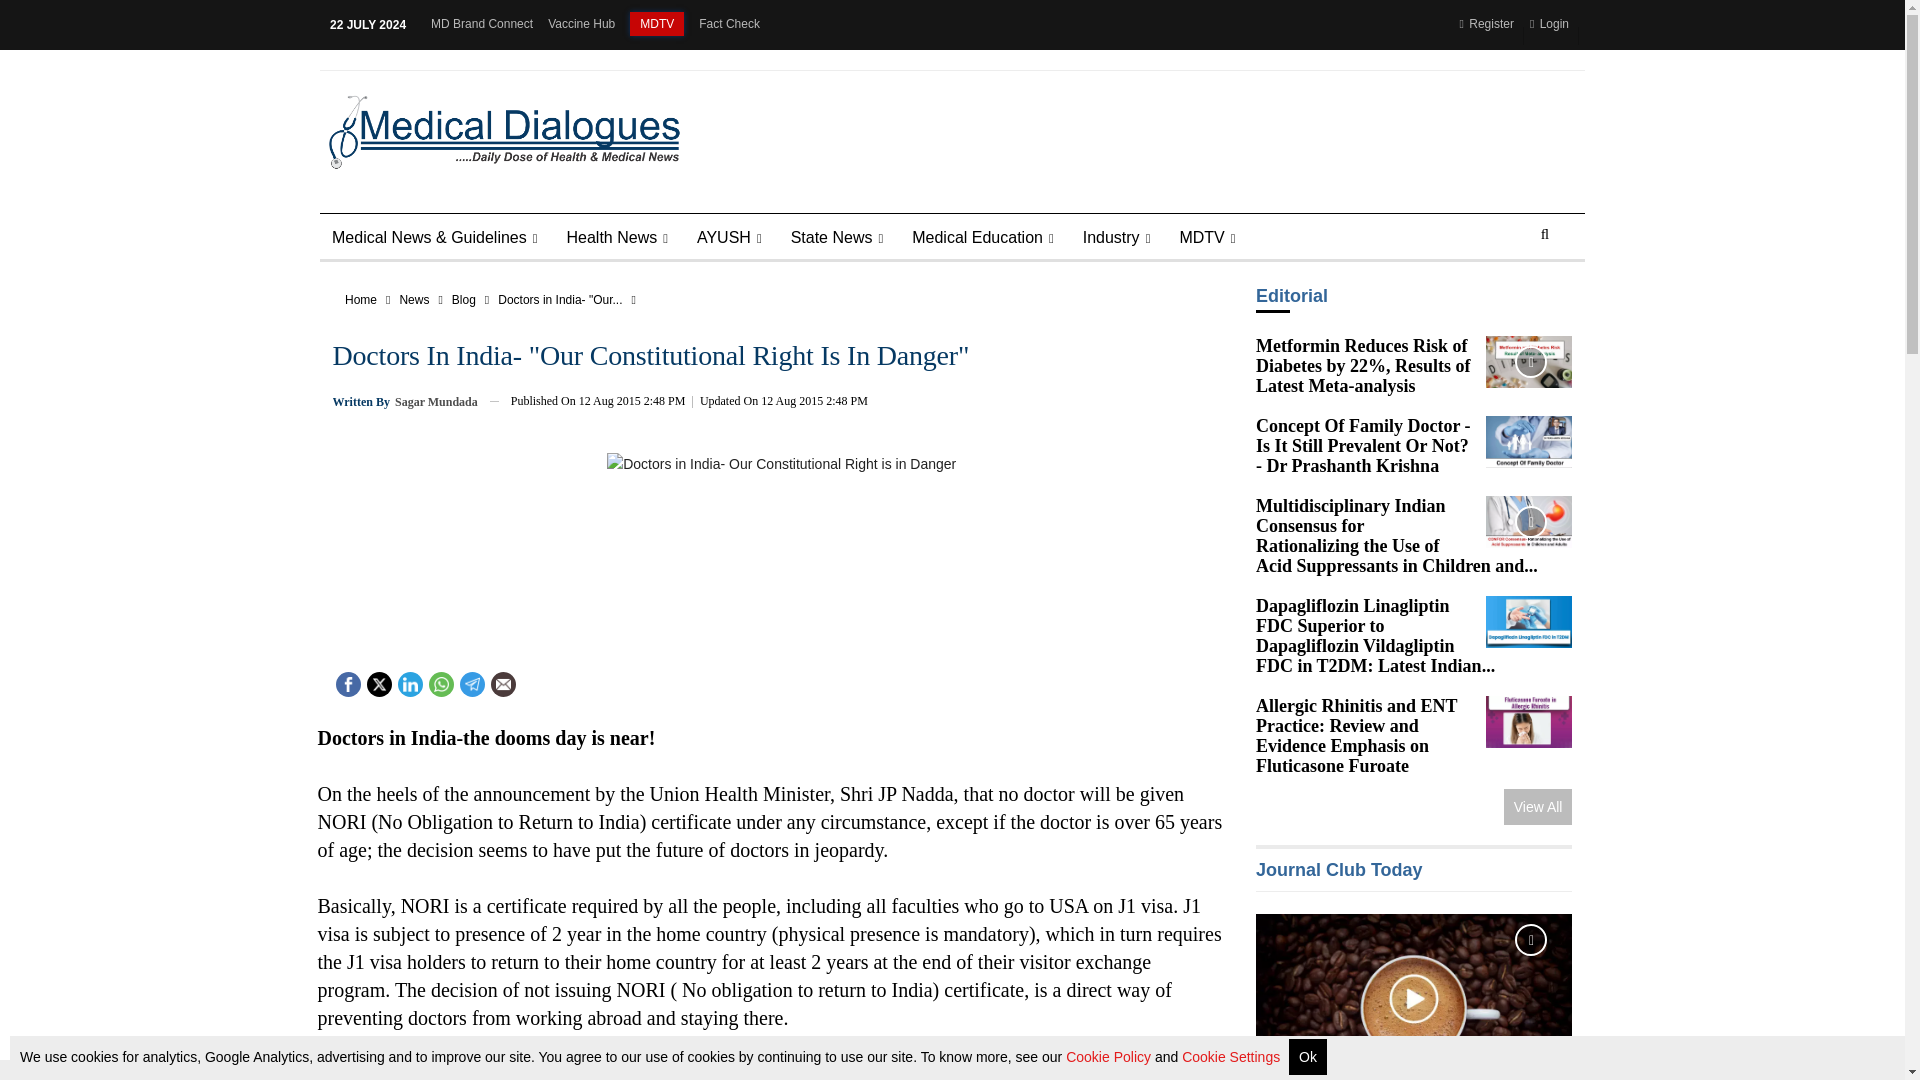 The width and height of the screenshot is (1920, 1080). What do you see at coordinates (347, 684) in the screenshot?
I see `facebook` at bounding box center [347, 684].